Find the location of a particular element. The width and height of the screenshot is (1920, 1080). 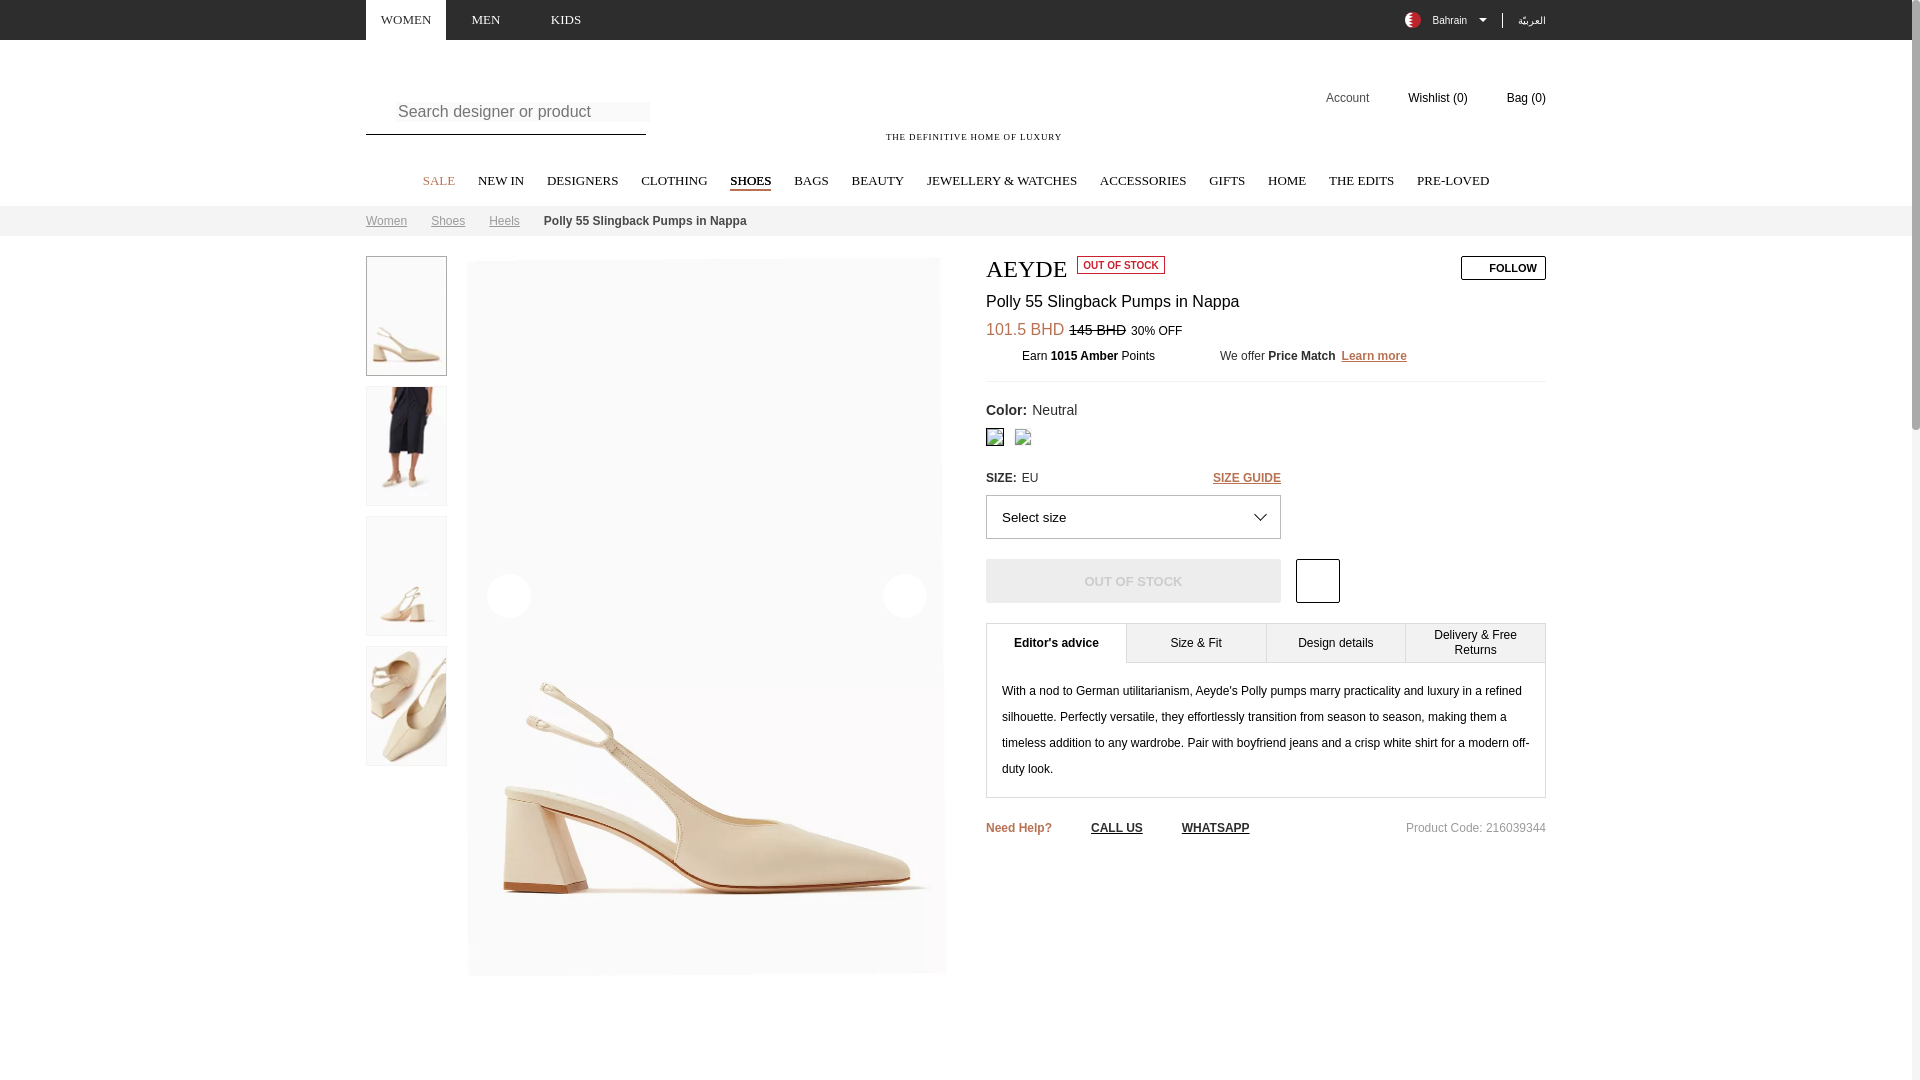

GIFTS is located at coordinates (1226, 182).